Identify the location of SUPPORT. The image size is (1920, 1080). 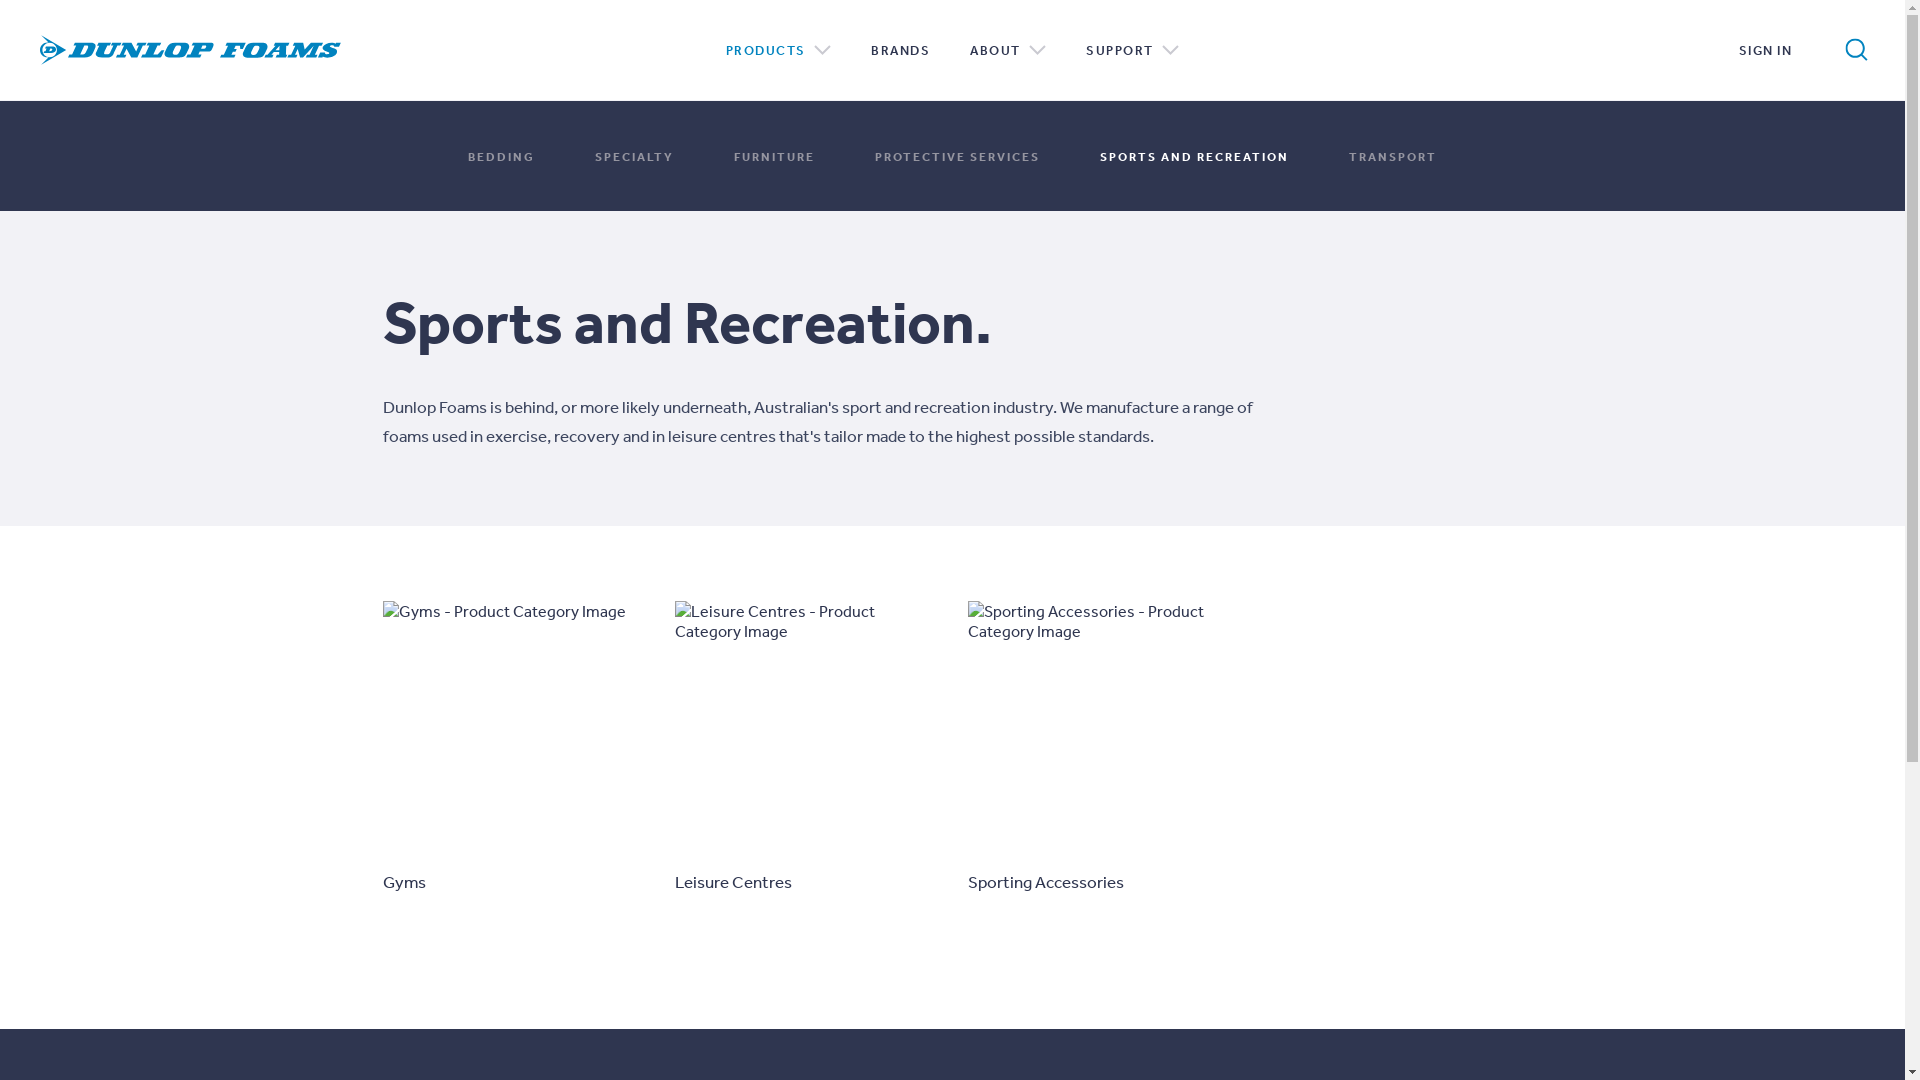
(1132, 50).